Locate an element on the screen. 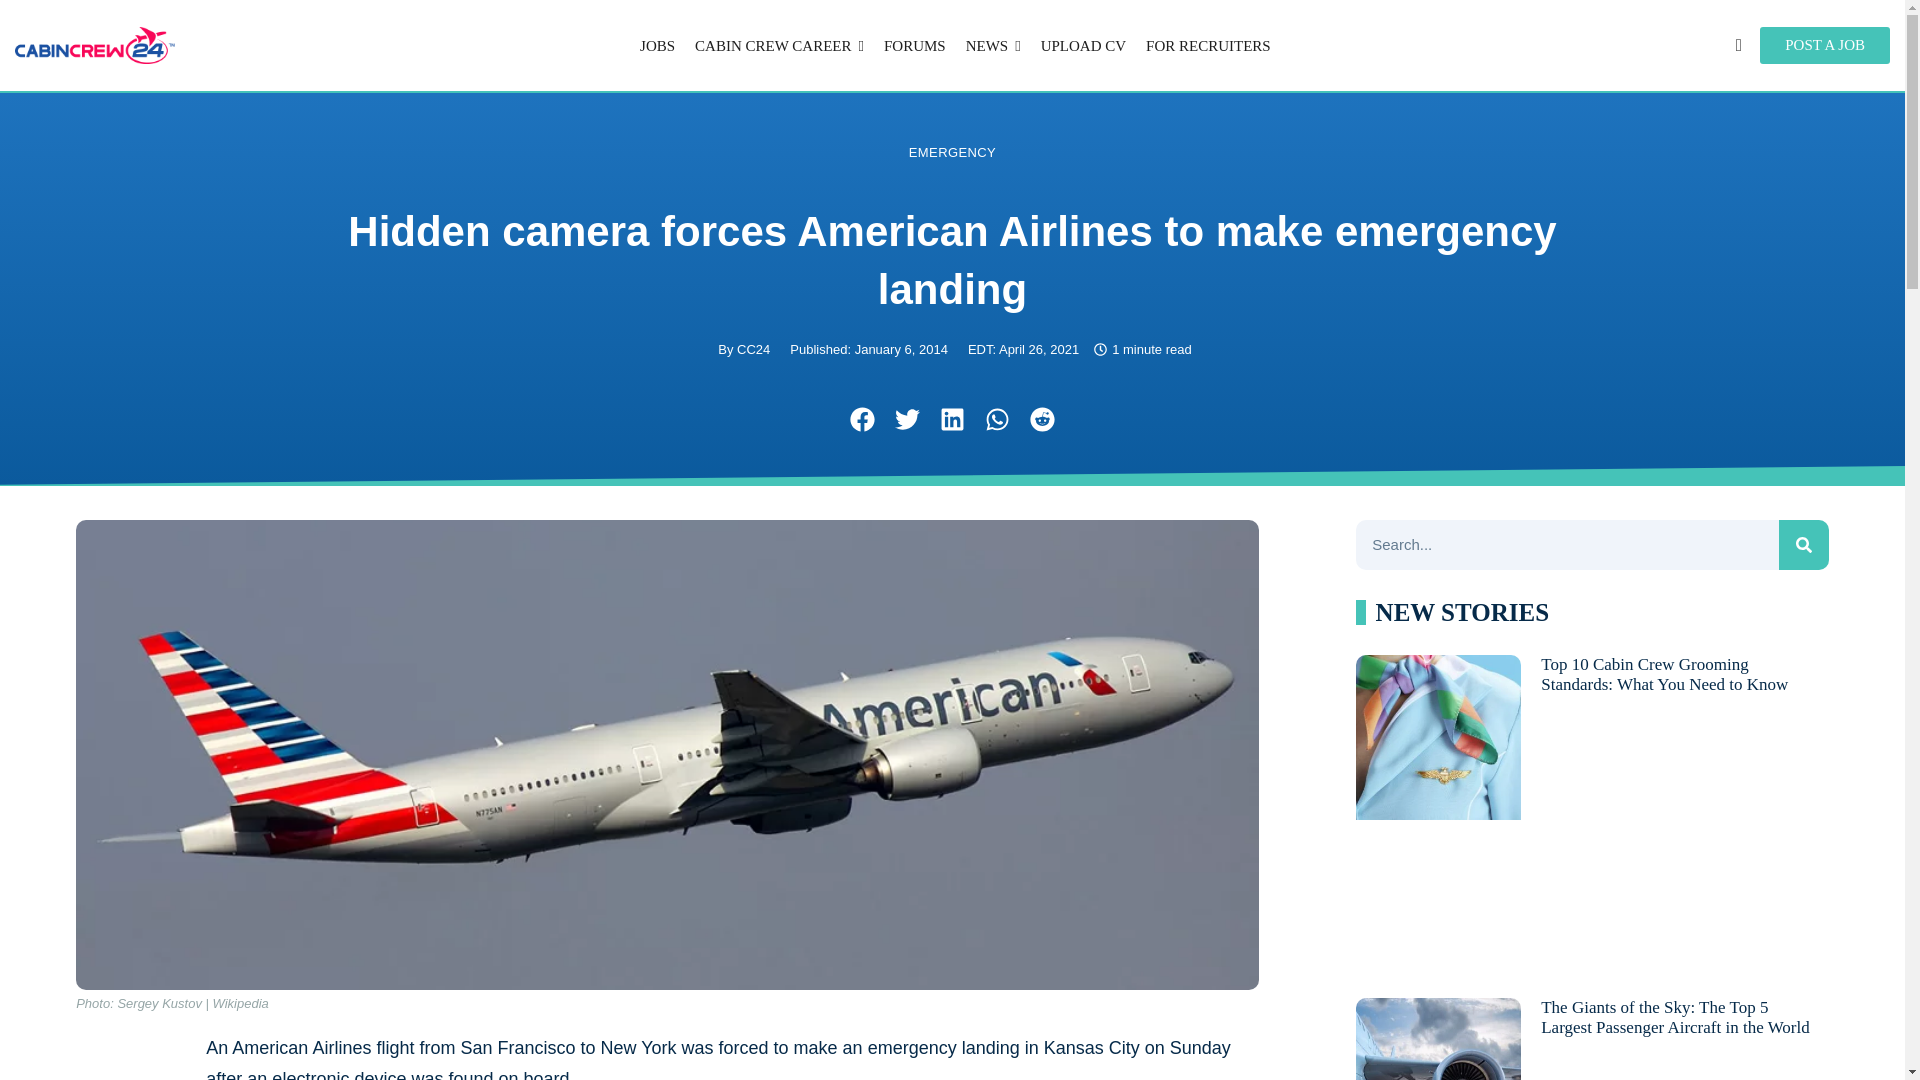 The height and width of the screenshot is (1080, 1920). EMERGENCY is located at coordinates (952, 152).